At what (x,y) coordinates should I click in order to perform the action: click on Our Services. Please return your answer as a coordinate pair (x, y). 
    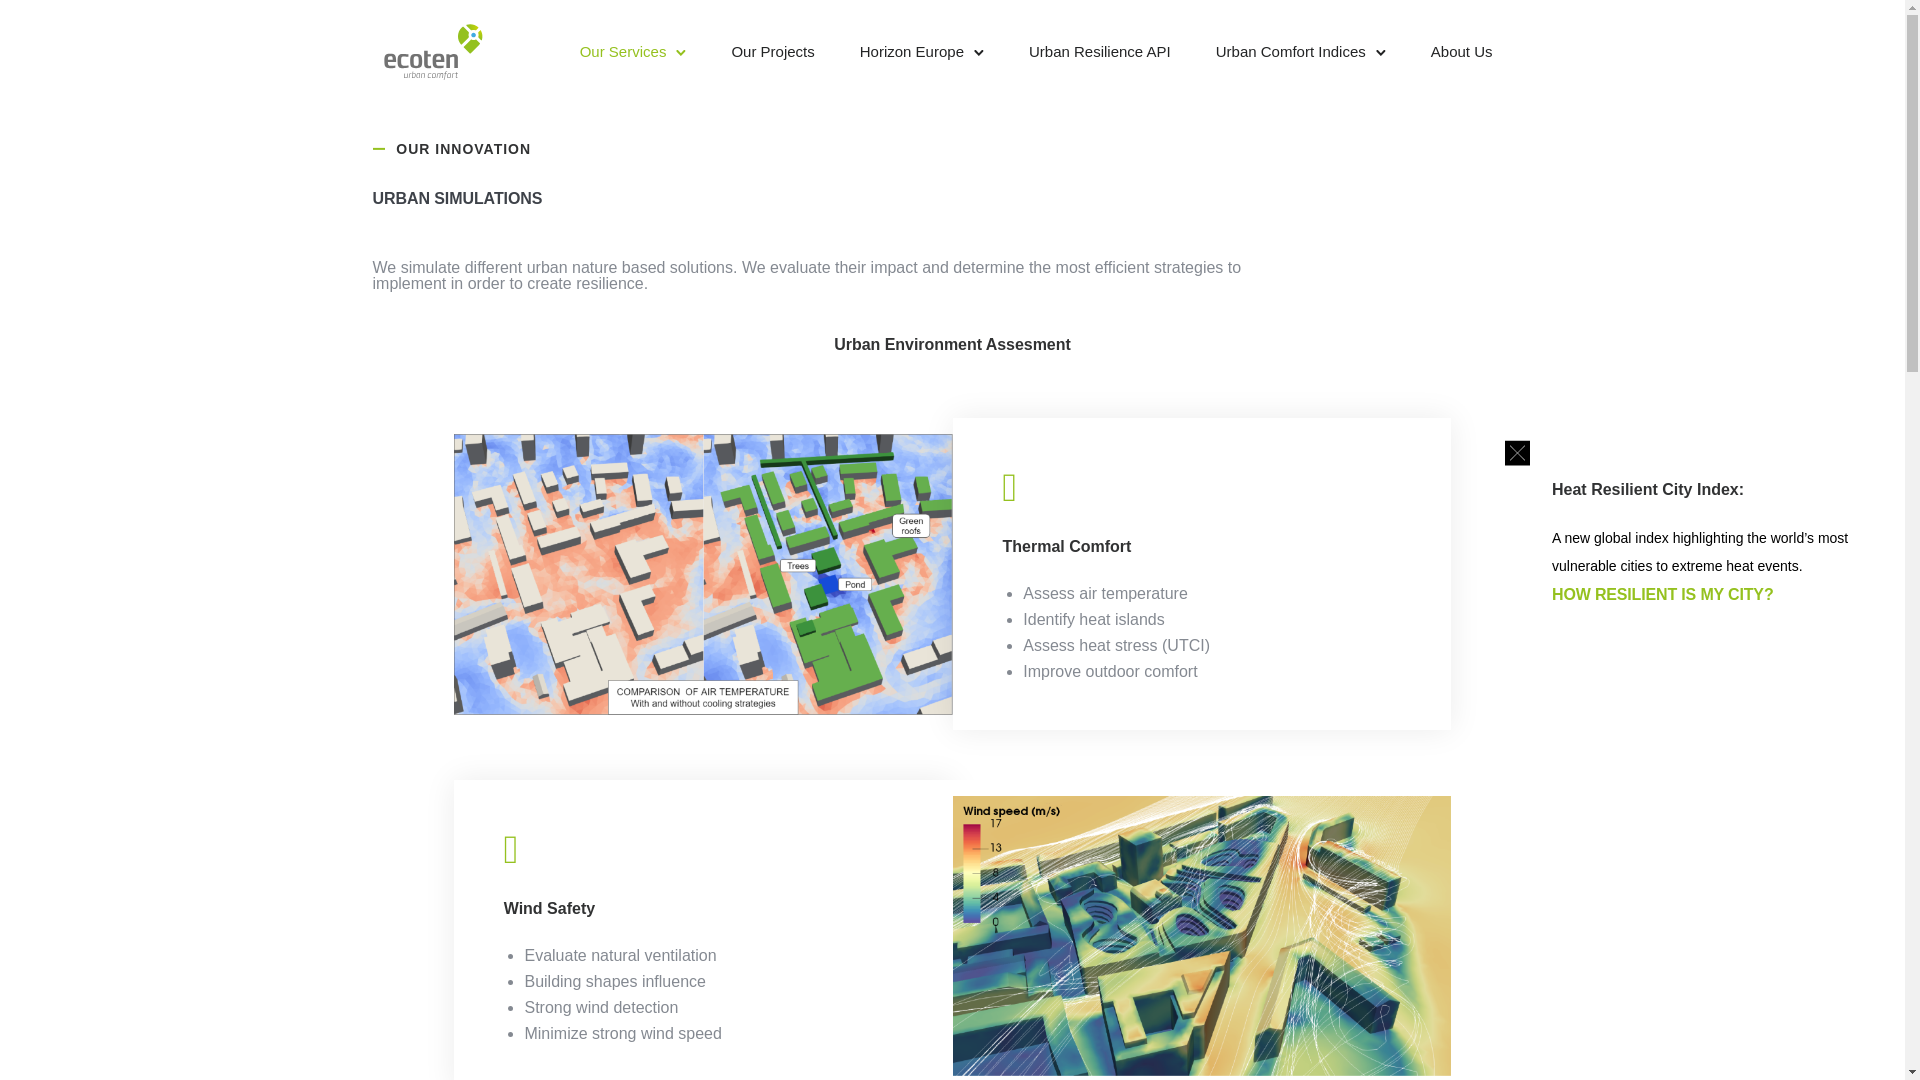
    Looking at the image, I should click on (624, 52).